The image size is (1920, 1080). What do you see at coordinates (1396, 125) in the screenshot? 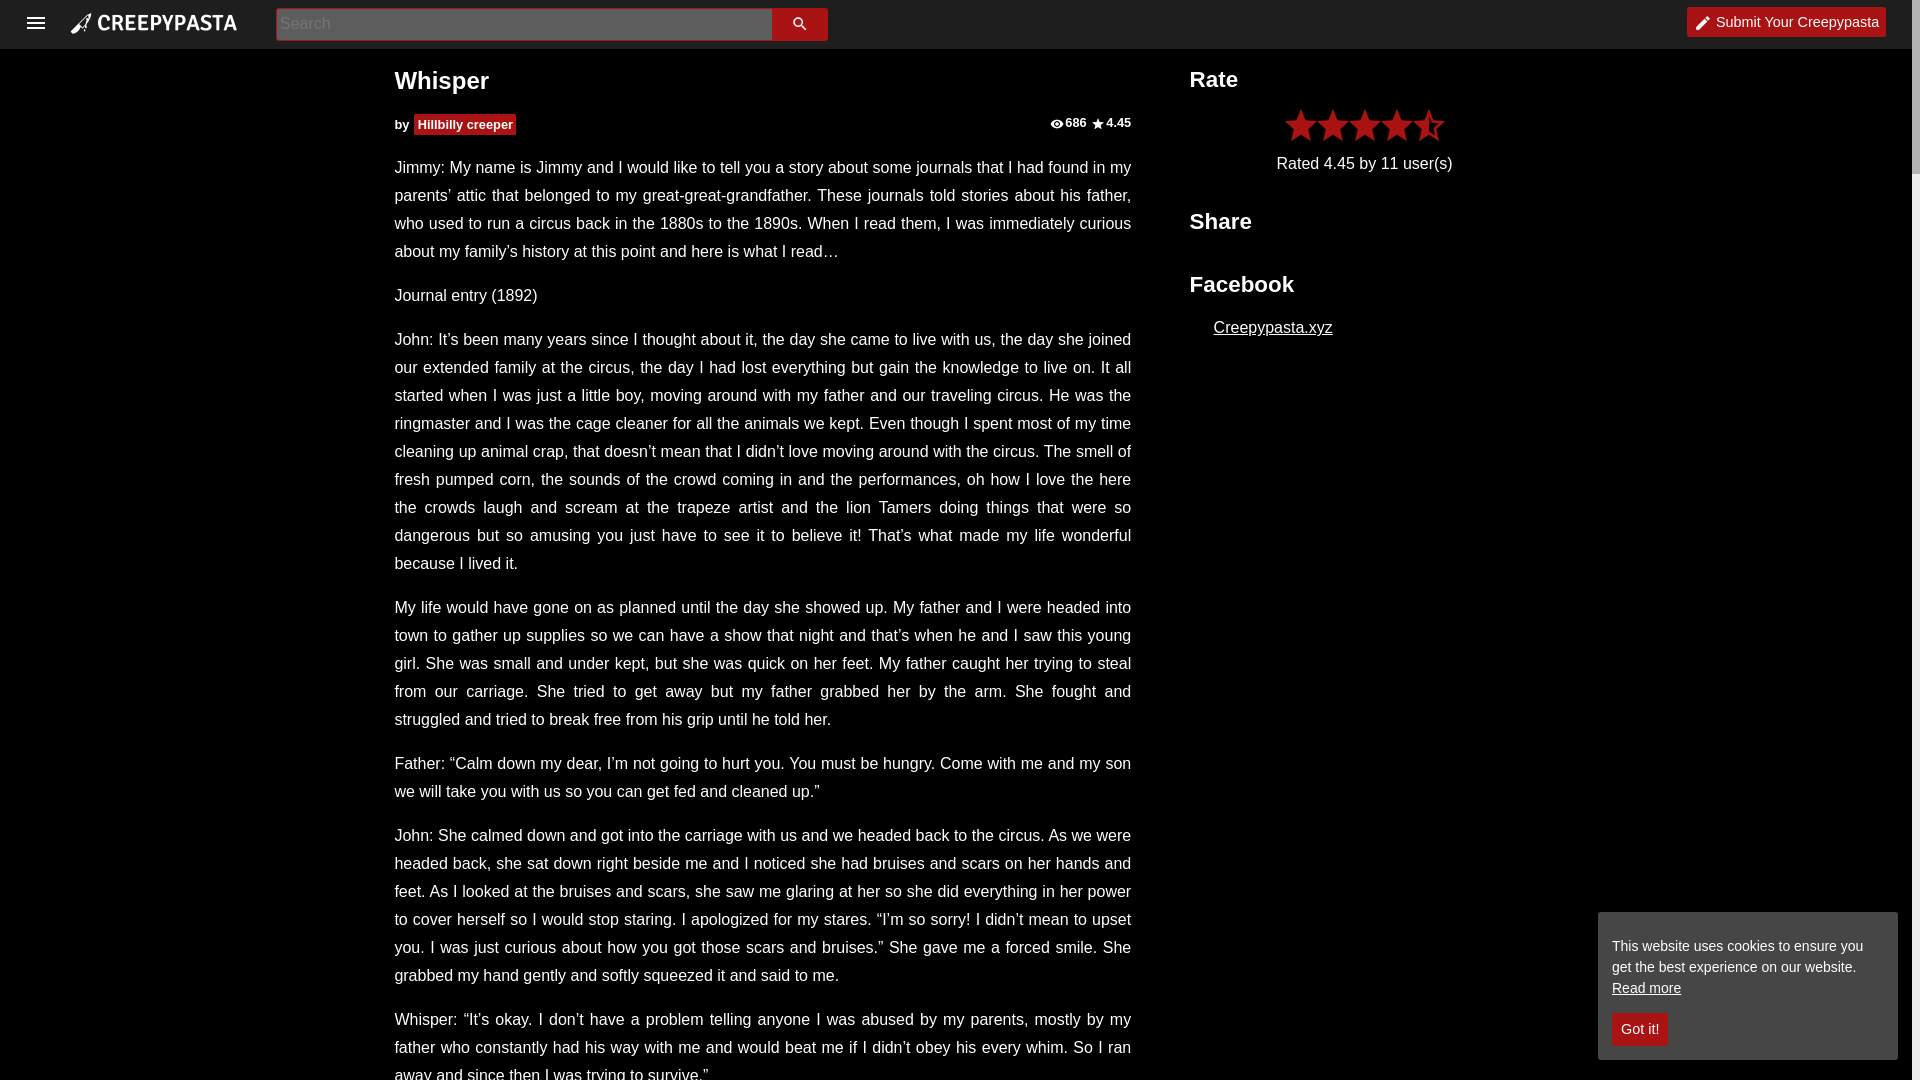
I see `4 Stars` at bounding box center [1396, 125].